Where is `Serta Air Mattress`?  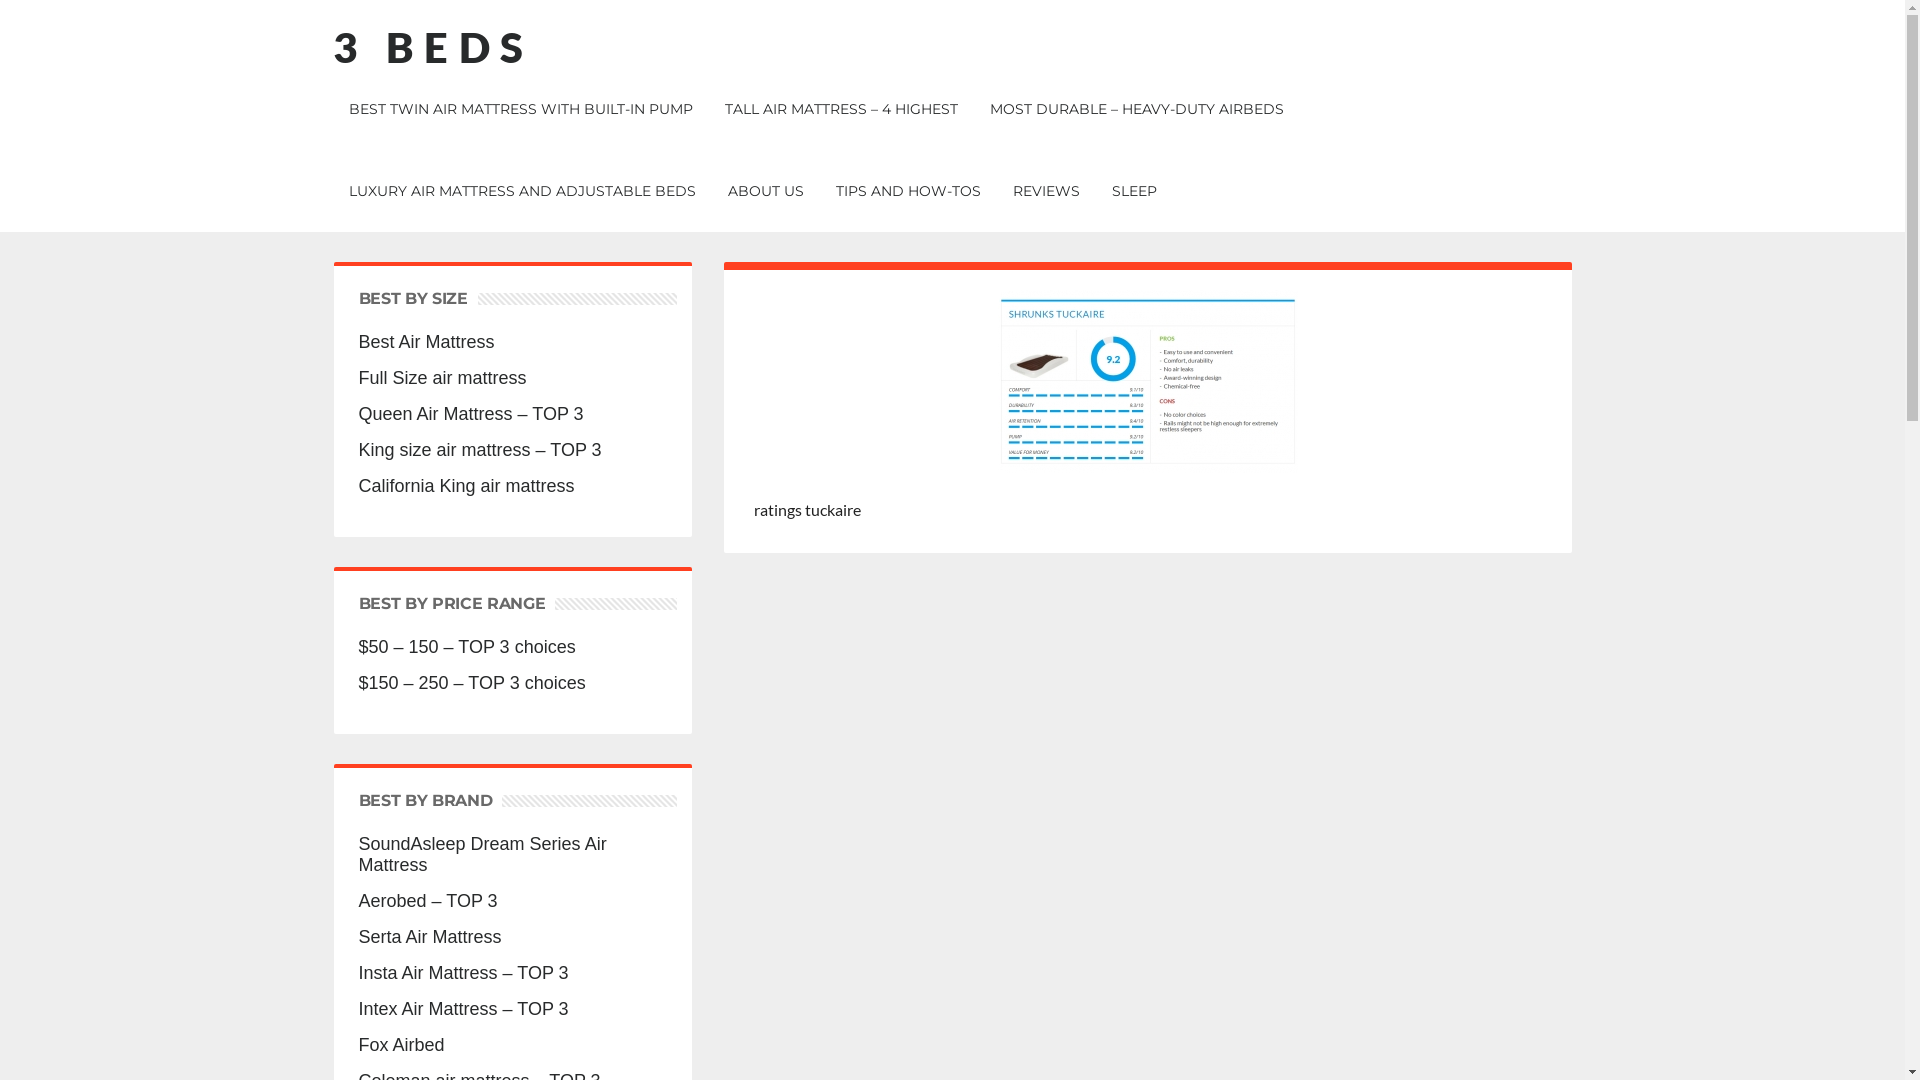
Serta Air Mattress is located at coordinates (512, 938).